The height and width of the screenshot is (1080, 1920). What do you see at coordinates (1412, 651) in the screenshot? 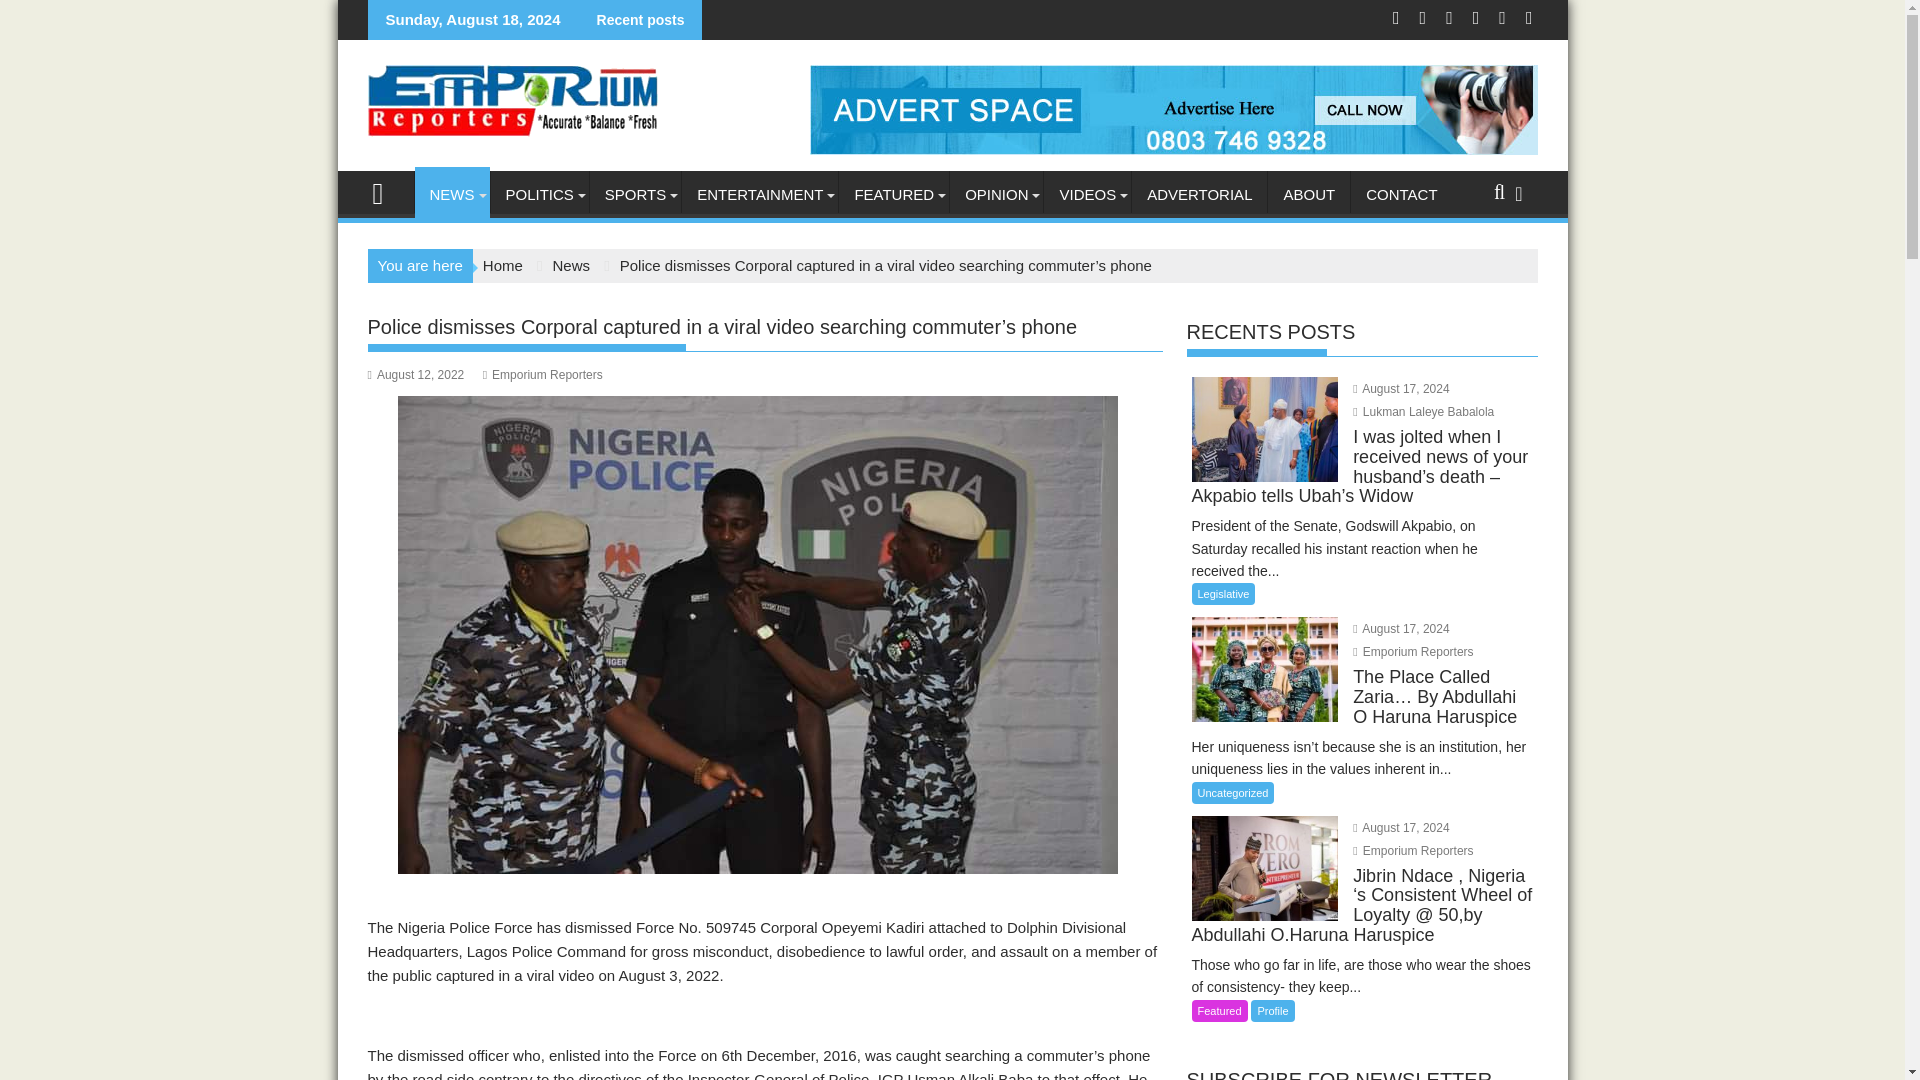
I see `Emporium Reporters` at bounding box center [1412, 651].